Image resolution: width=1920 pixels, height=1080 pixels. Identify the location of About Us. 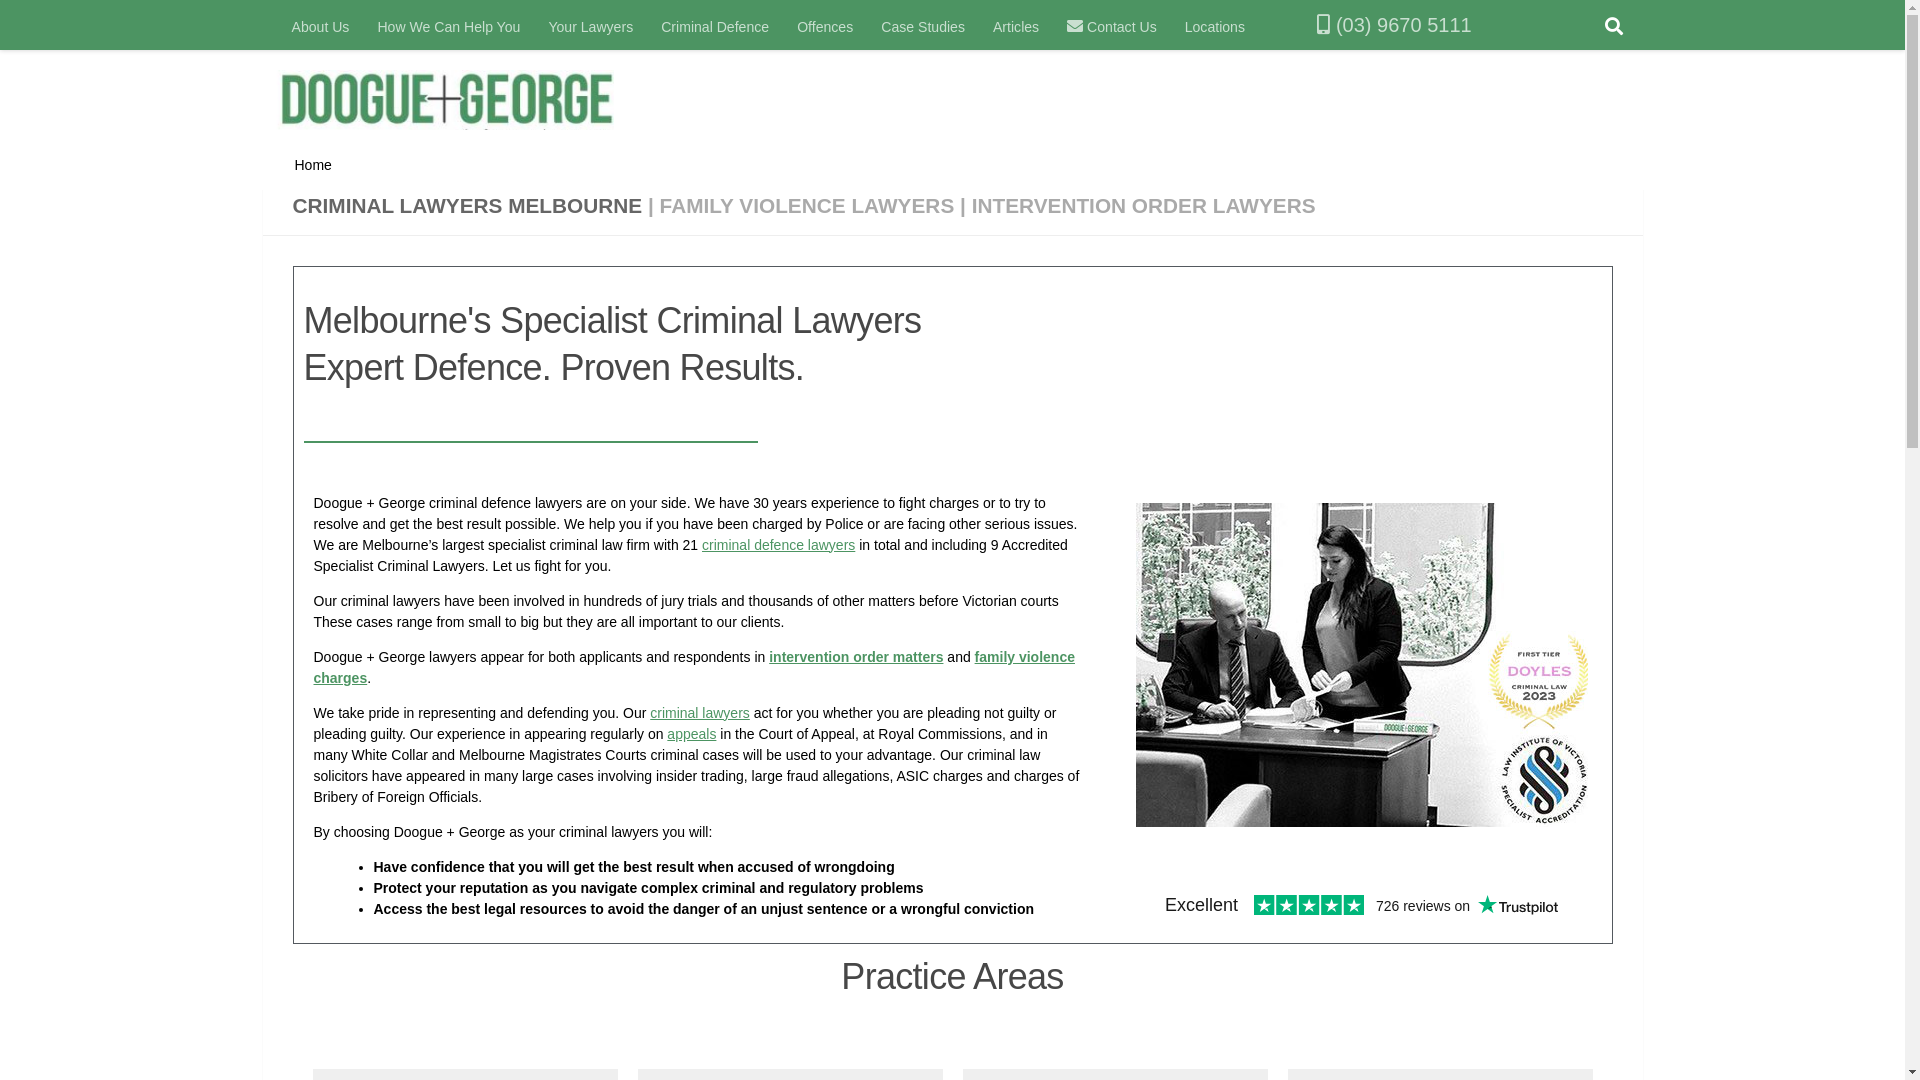
(321, 27).